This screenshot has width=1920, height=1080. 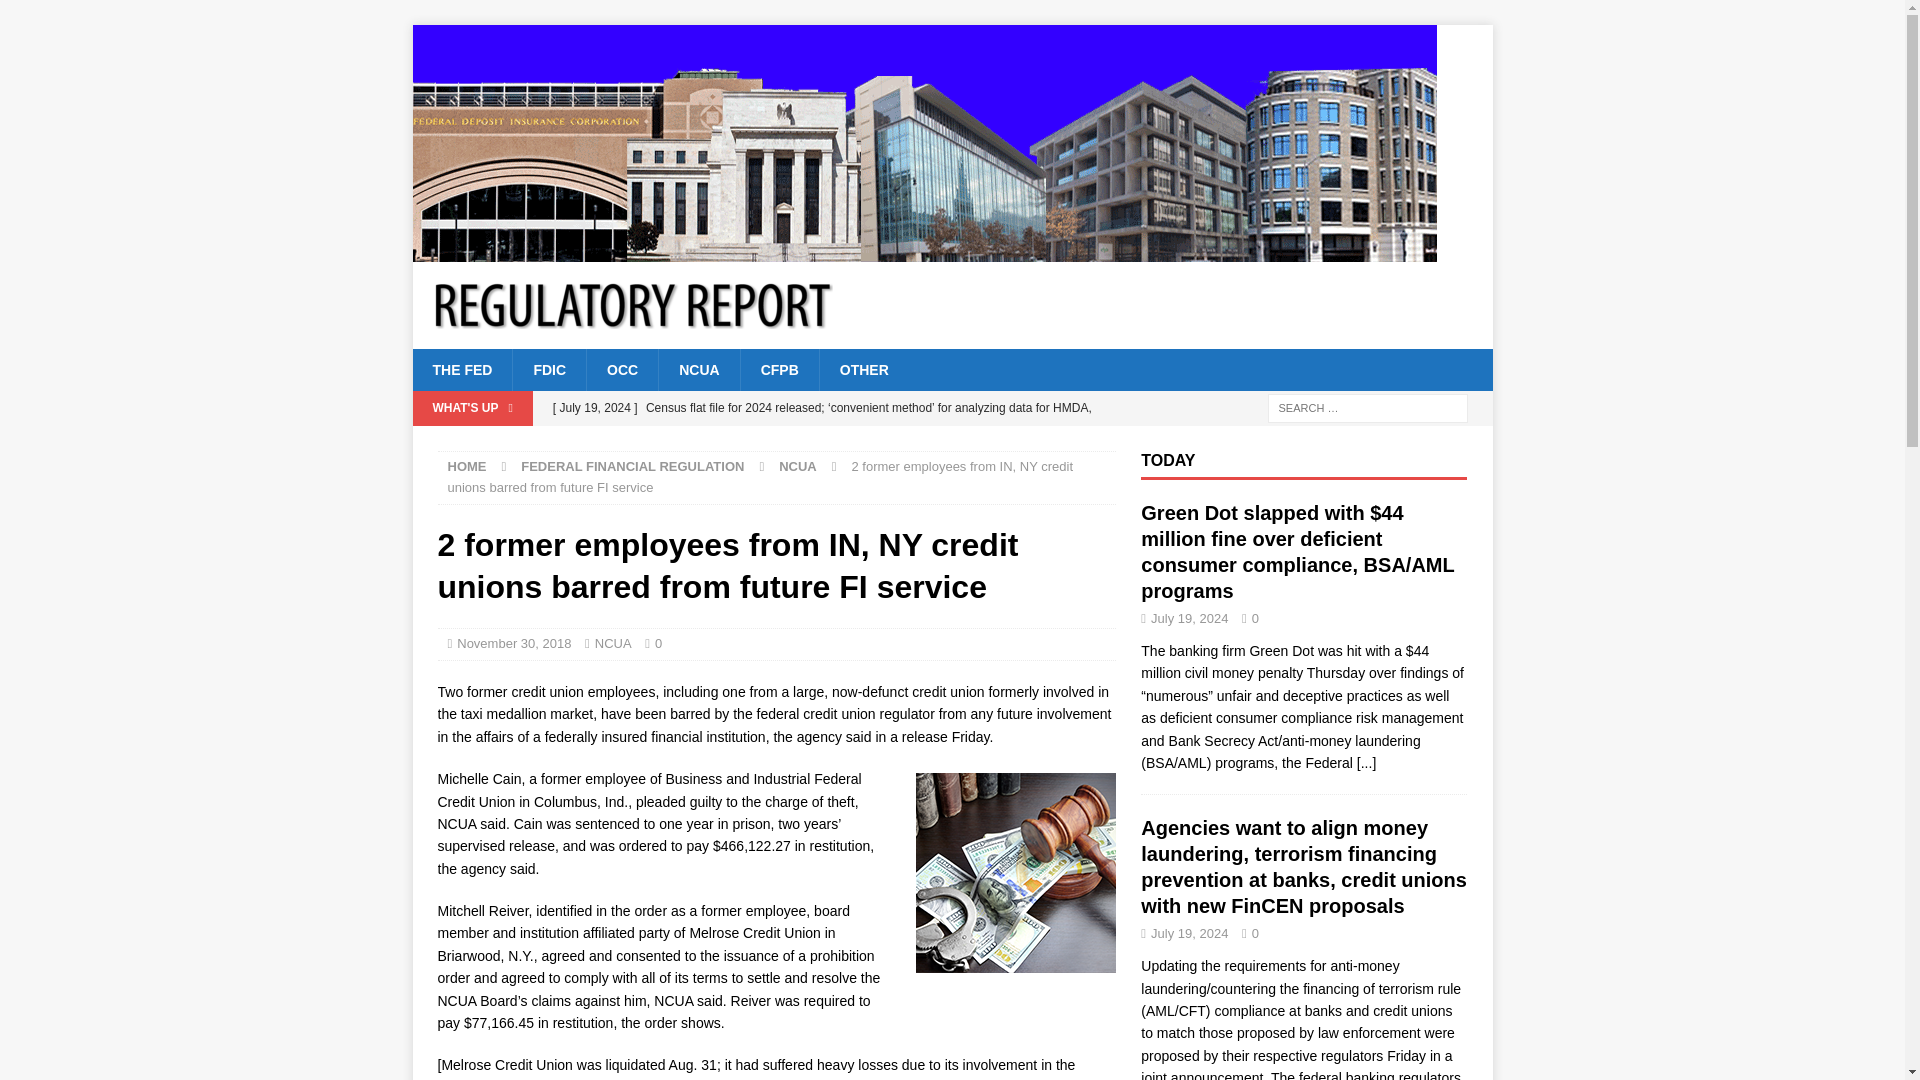 What do you see at coordinates (613, 644) in the screenshot?
I see `NCUA` at bounding box center [613, 644].